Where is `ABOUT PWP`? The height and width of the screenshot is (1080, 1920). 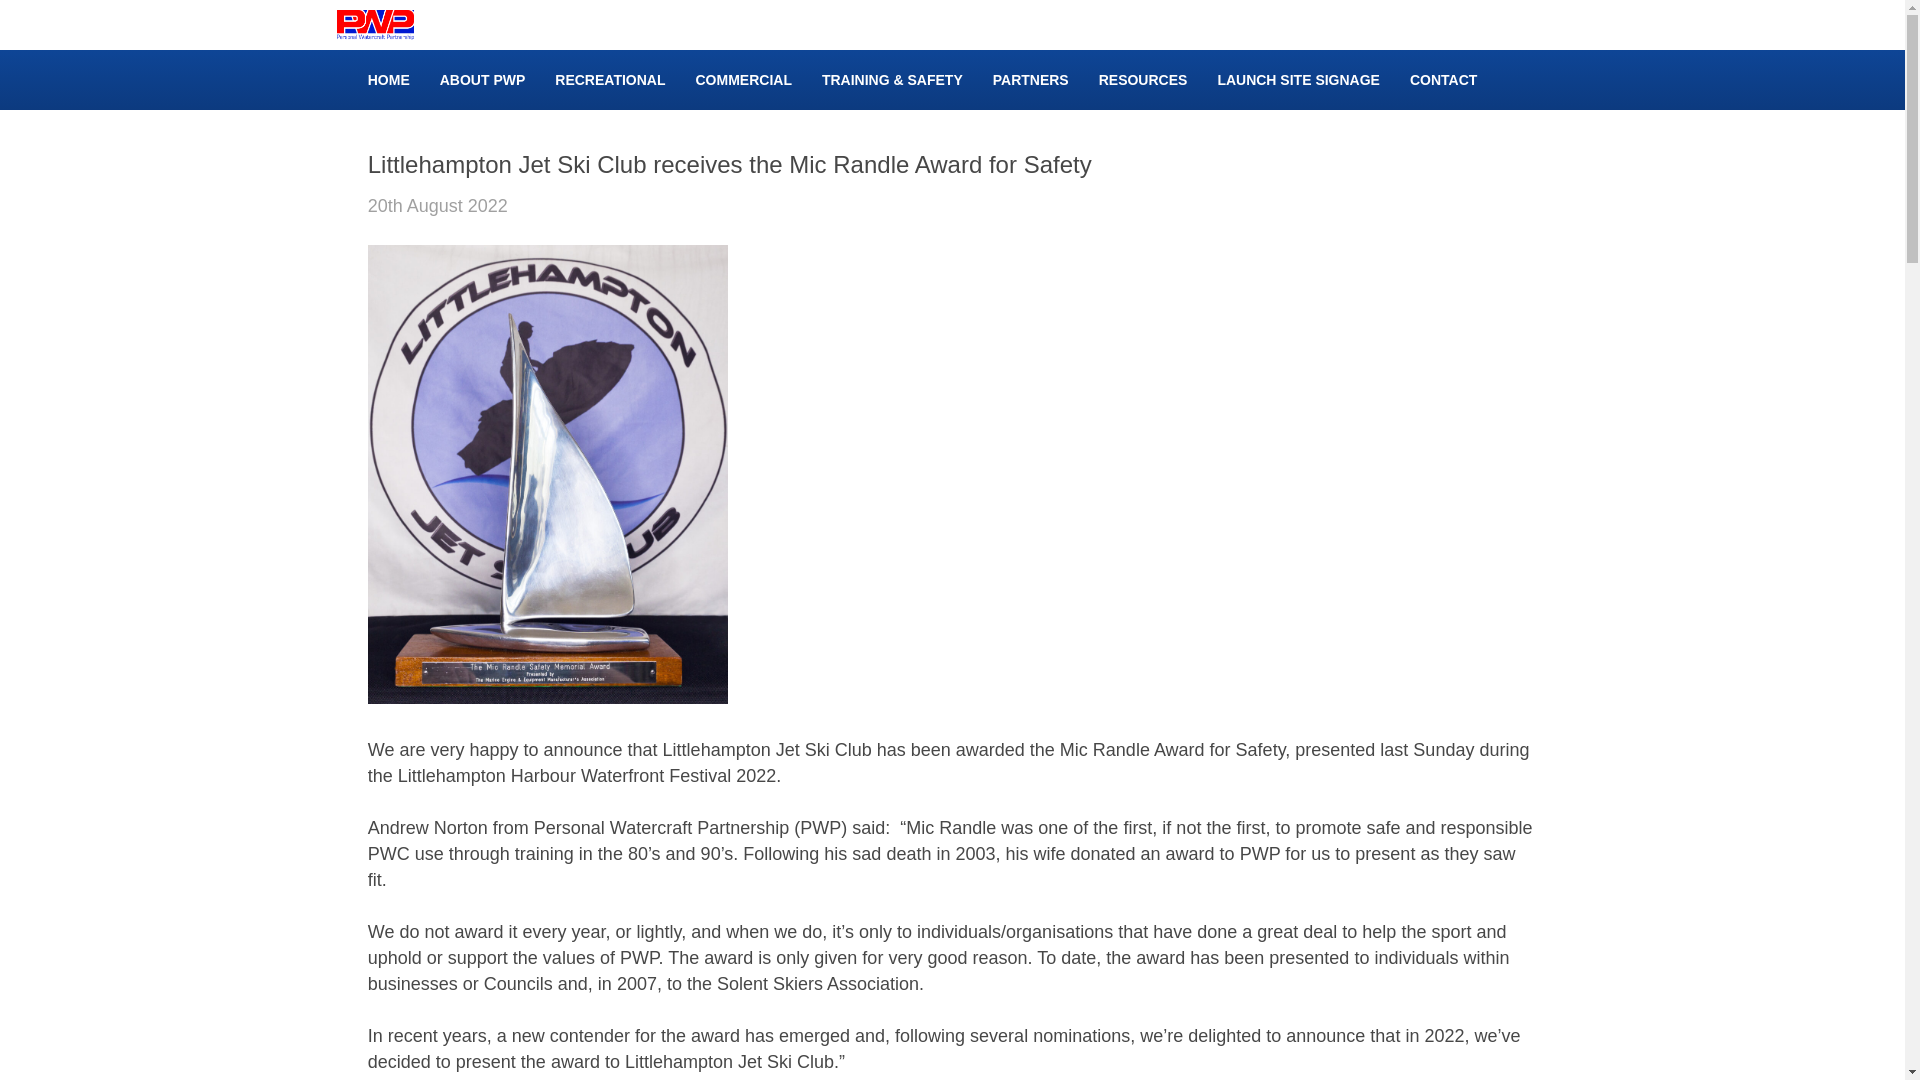 ABOUT PWP is located at coordinates (482, 80).